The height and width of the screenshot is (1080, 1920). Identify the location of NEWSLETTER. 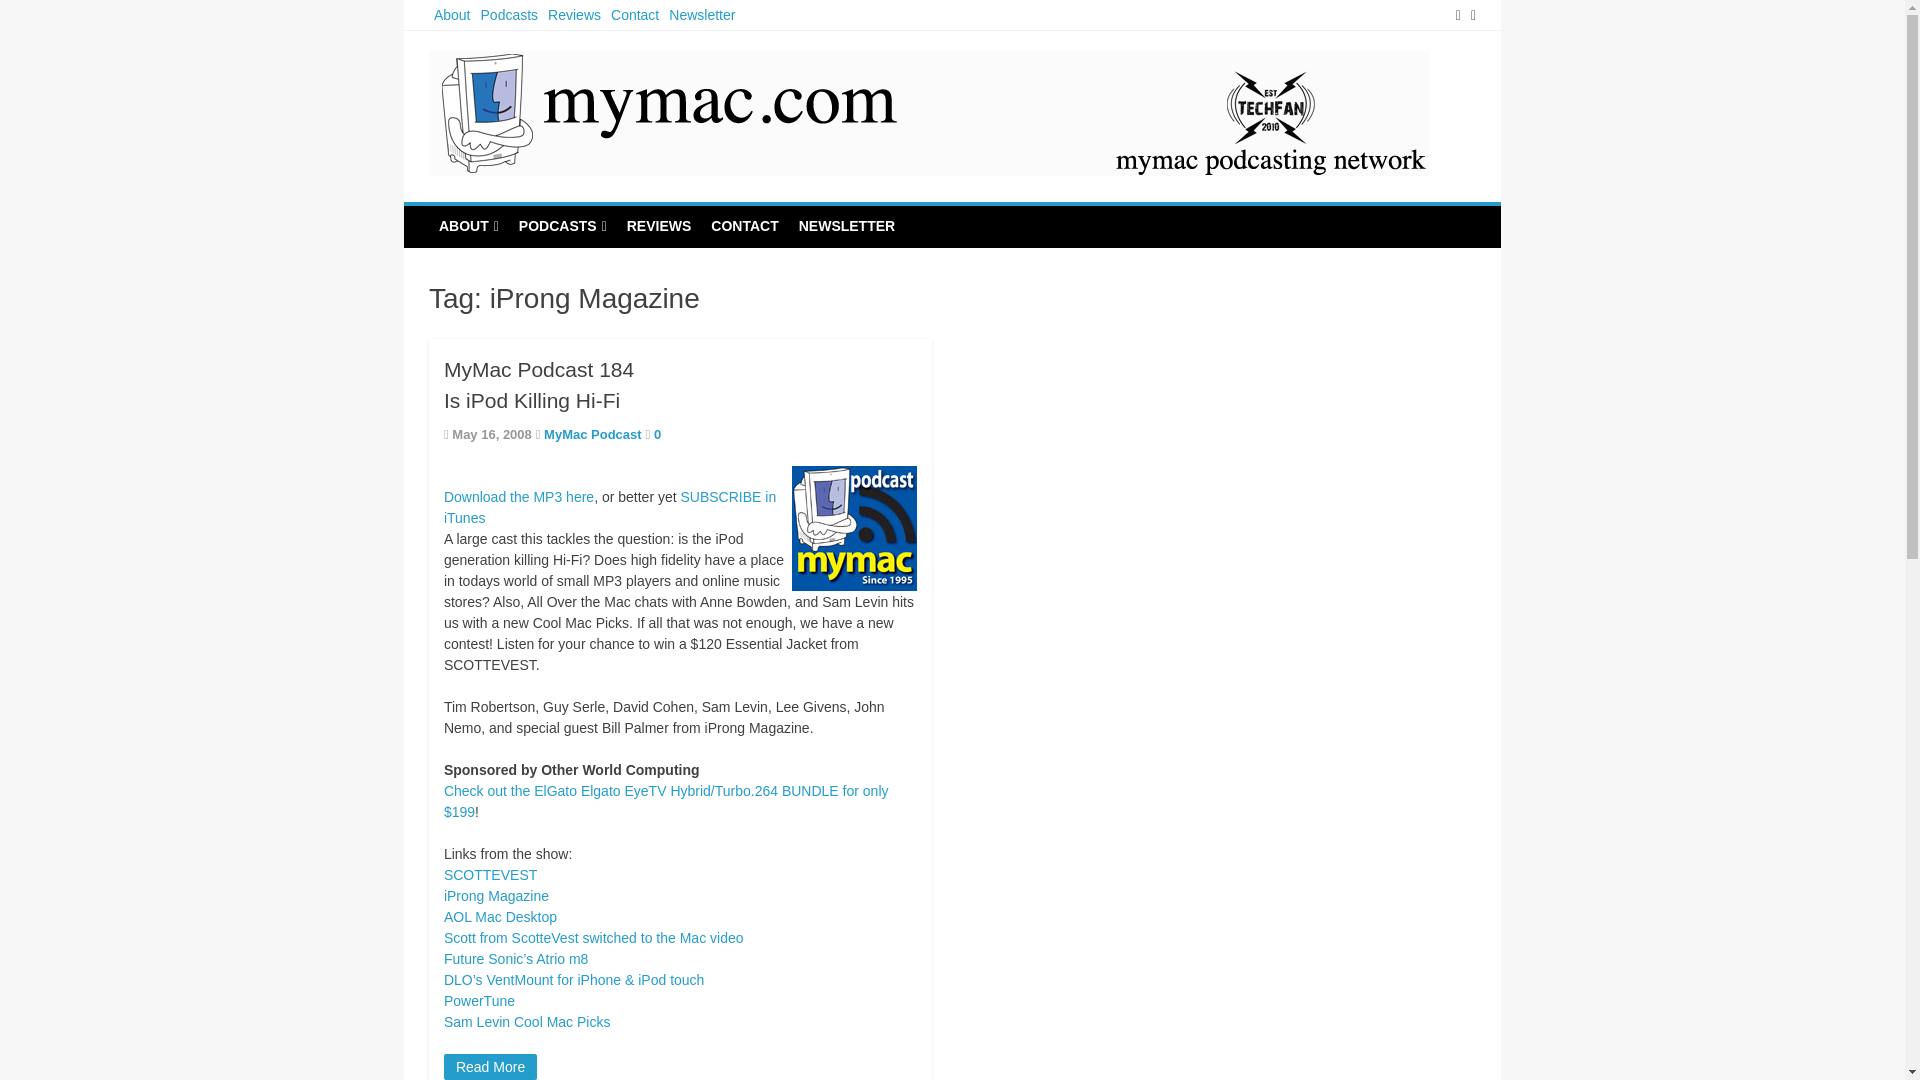
(846, 226).